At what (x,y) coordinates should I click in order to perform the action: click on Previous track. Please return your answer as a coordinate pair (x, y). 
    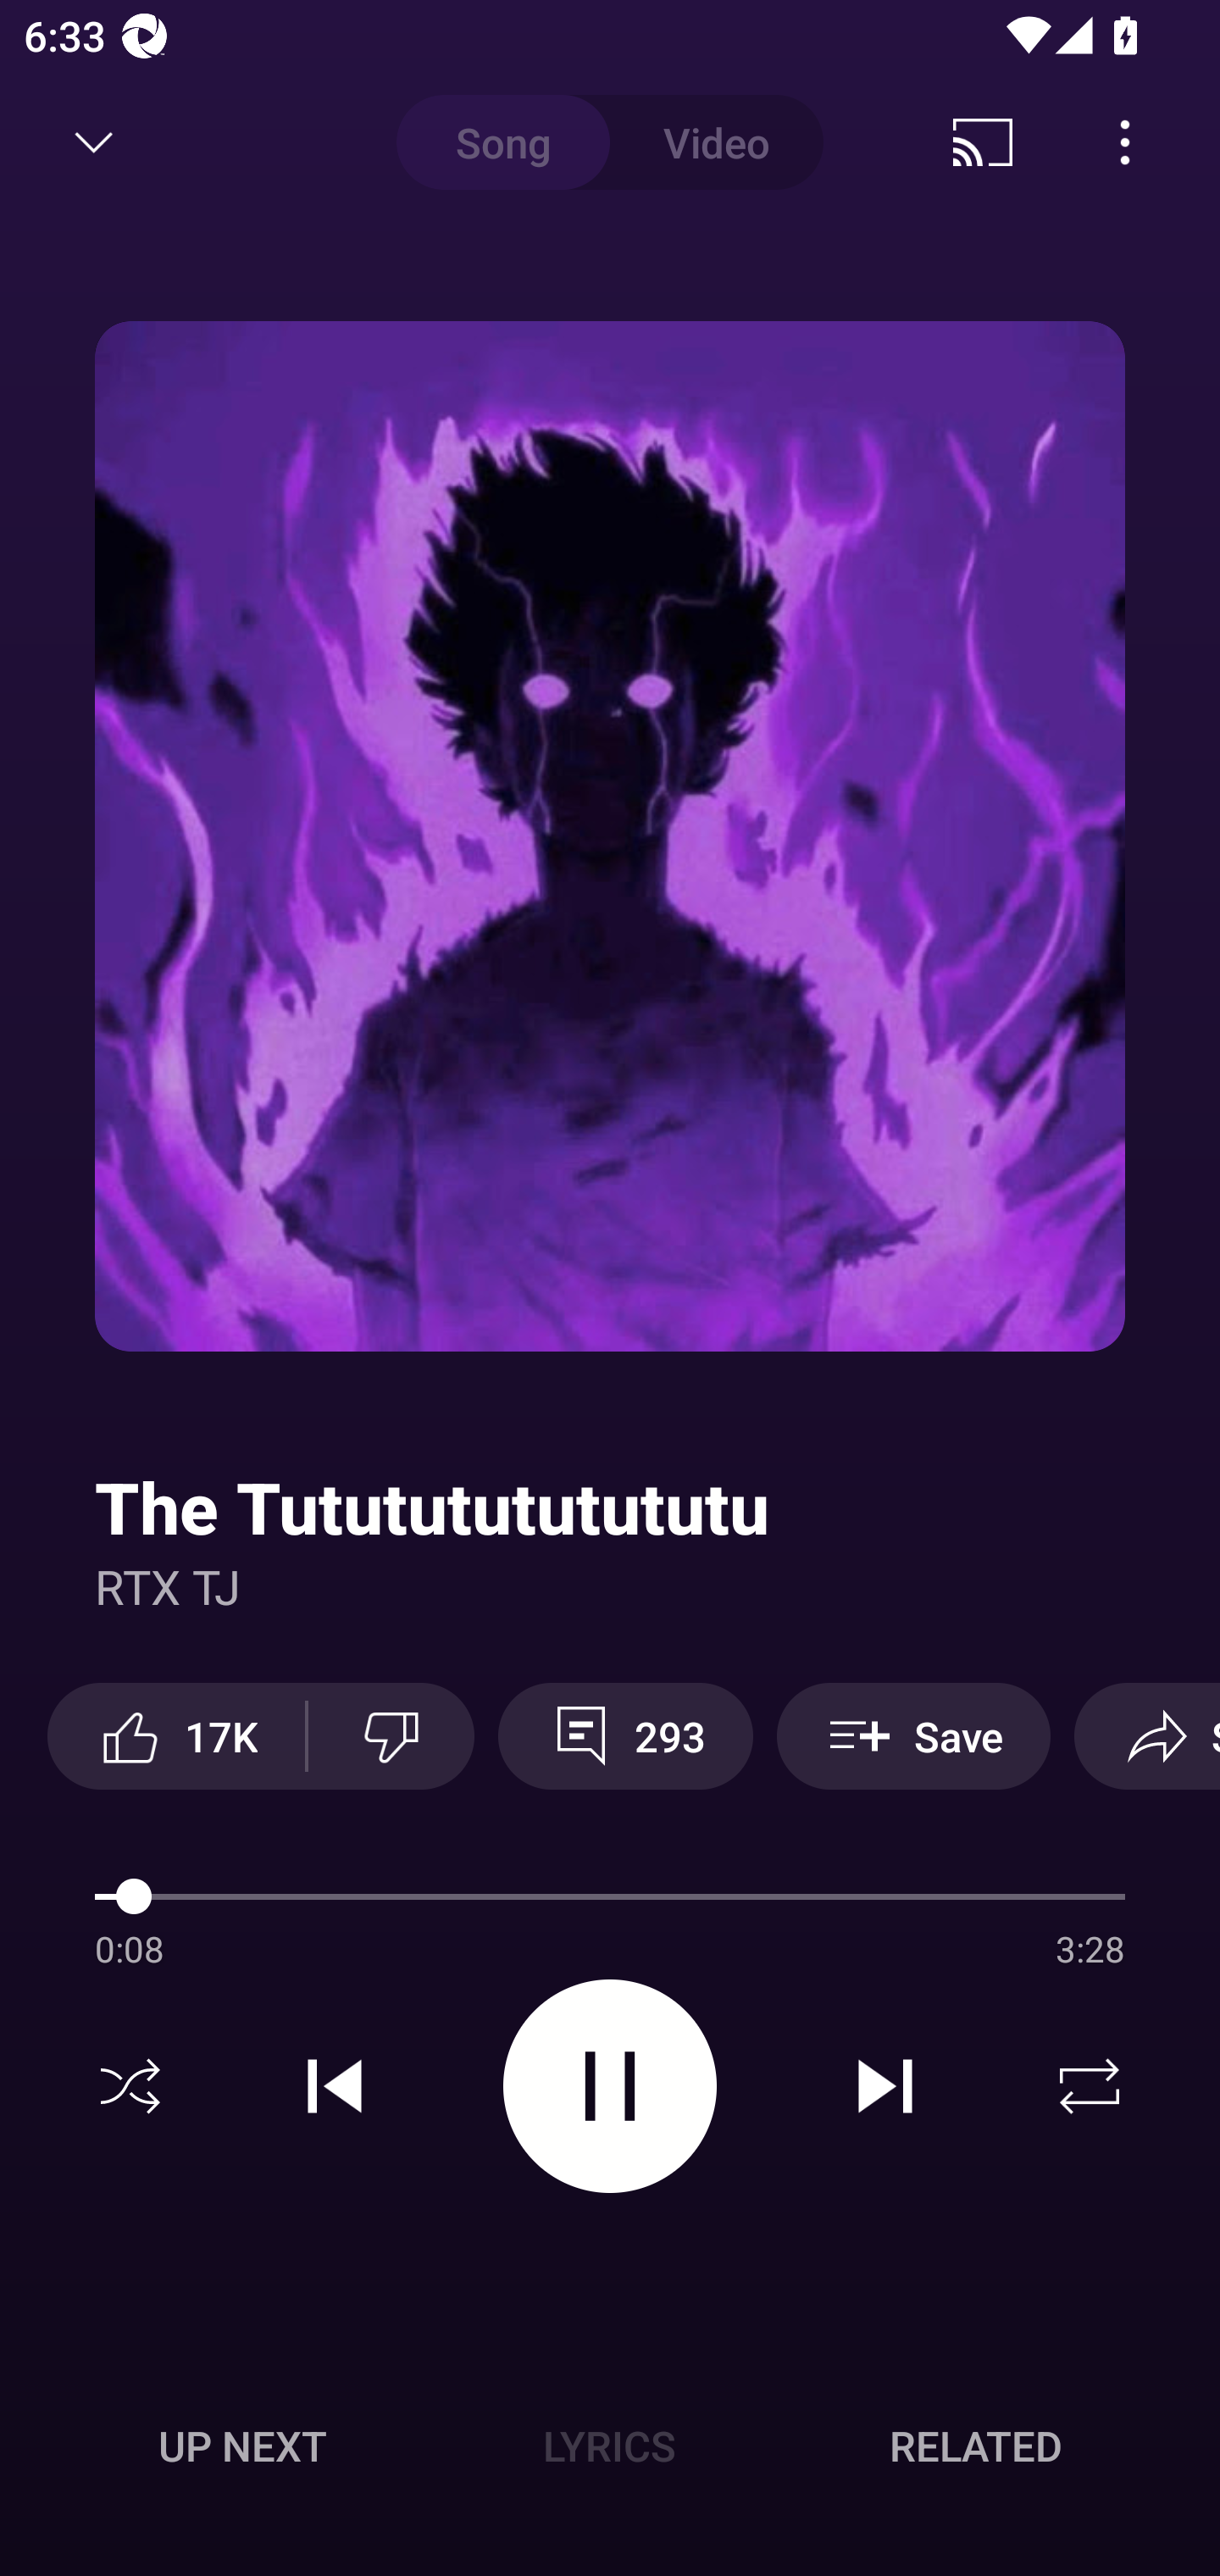
    Looking at the image, I should click on (335, 2086).